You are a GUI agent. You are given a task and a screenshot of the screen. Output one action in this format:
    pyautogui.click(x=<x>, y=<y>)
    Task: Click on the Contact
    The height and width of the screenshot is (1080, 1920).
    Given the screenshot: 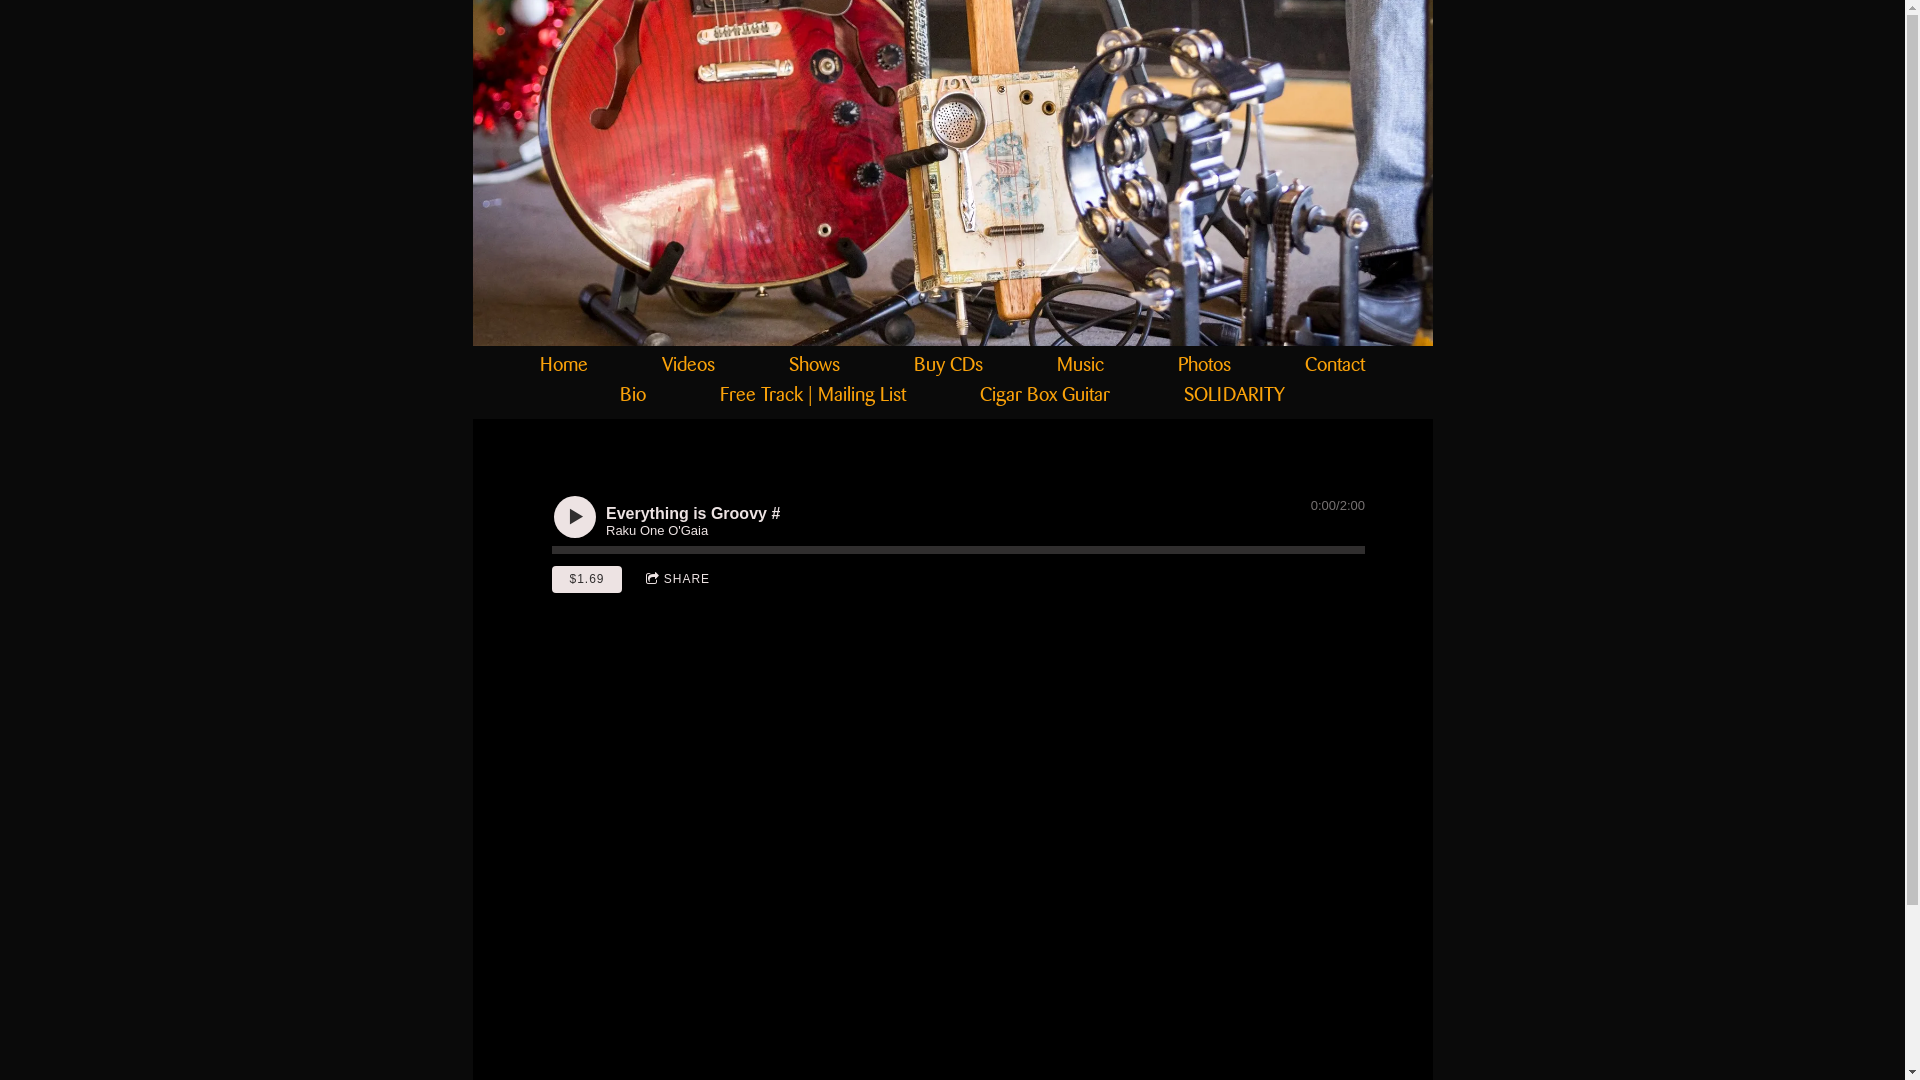 What is the action you would take?
    pyautogui.click(x=1335, y=361)
    